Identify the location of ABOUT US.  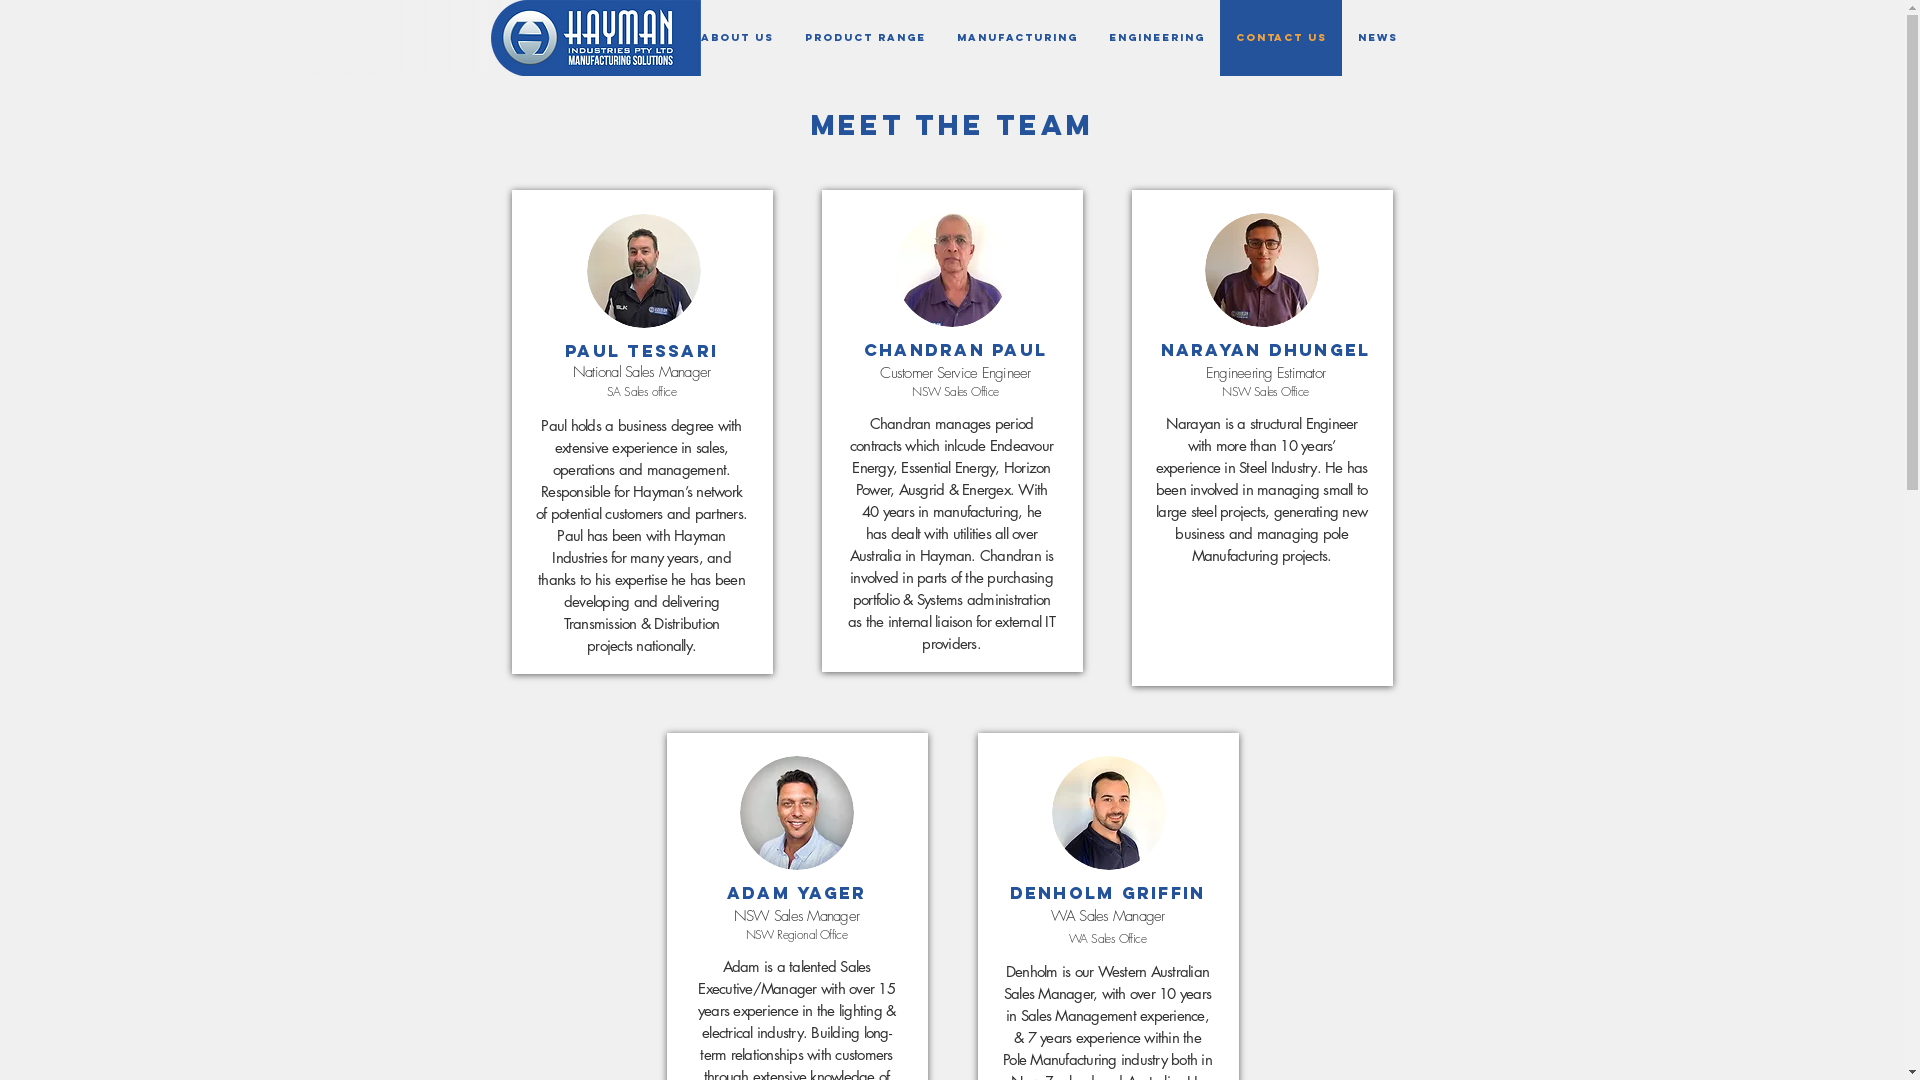
(736, 38).